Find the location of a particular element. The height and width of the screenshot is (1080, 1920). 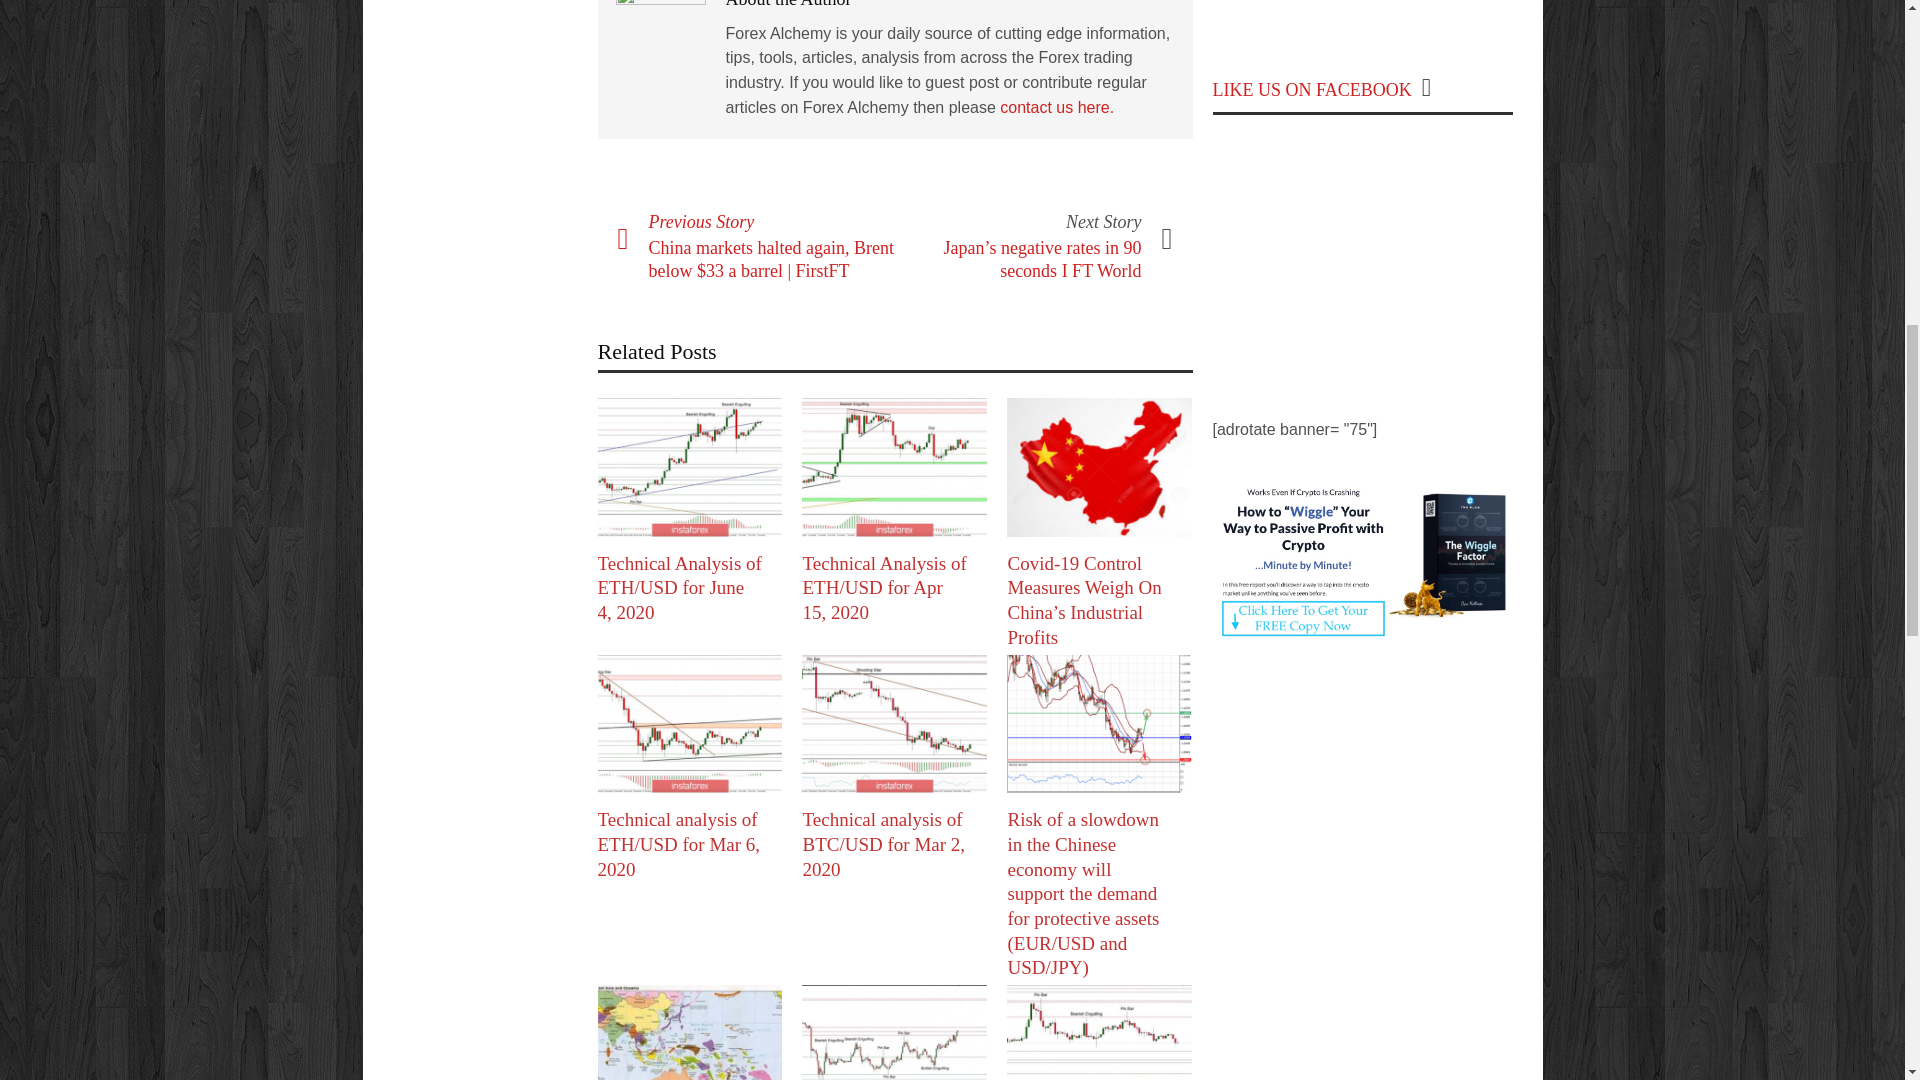

InstaForex is an universal Forex portal for traders is located at coordinates (1362, 14).